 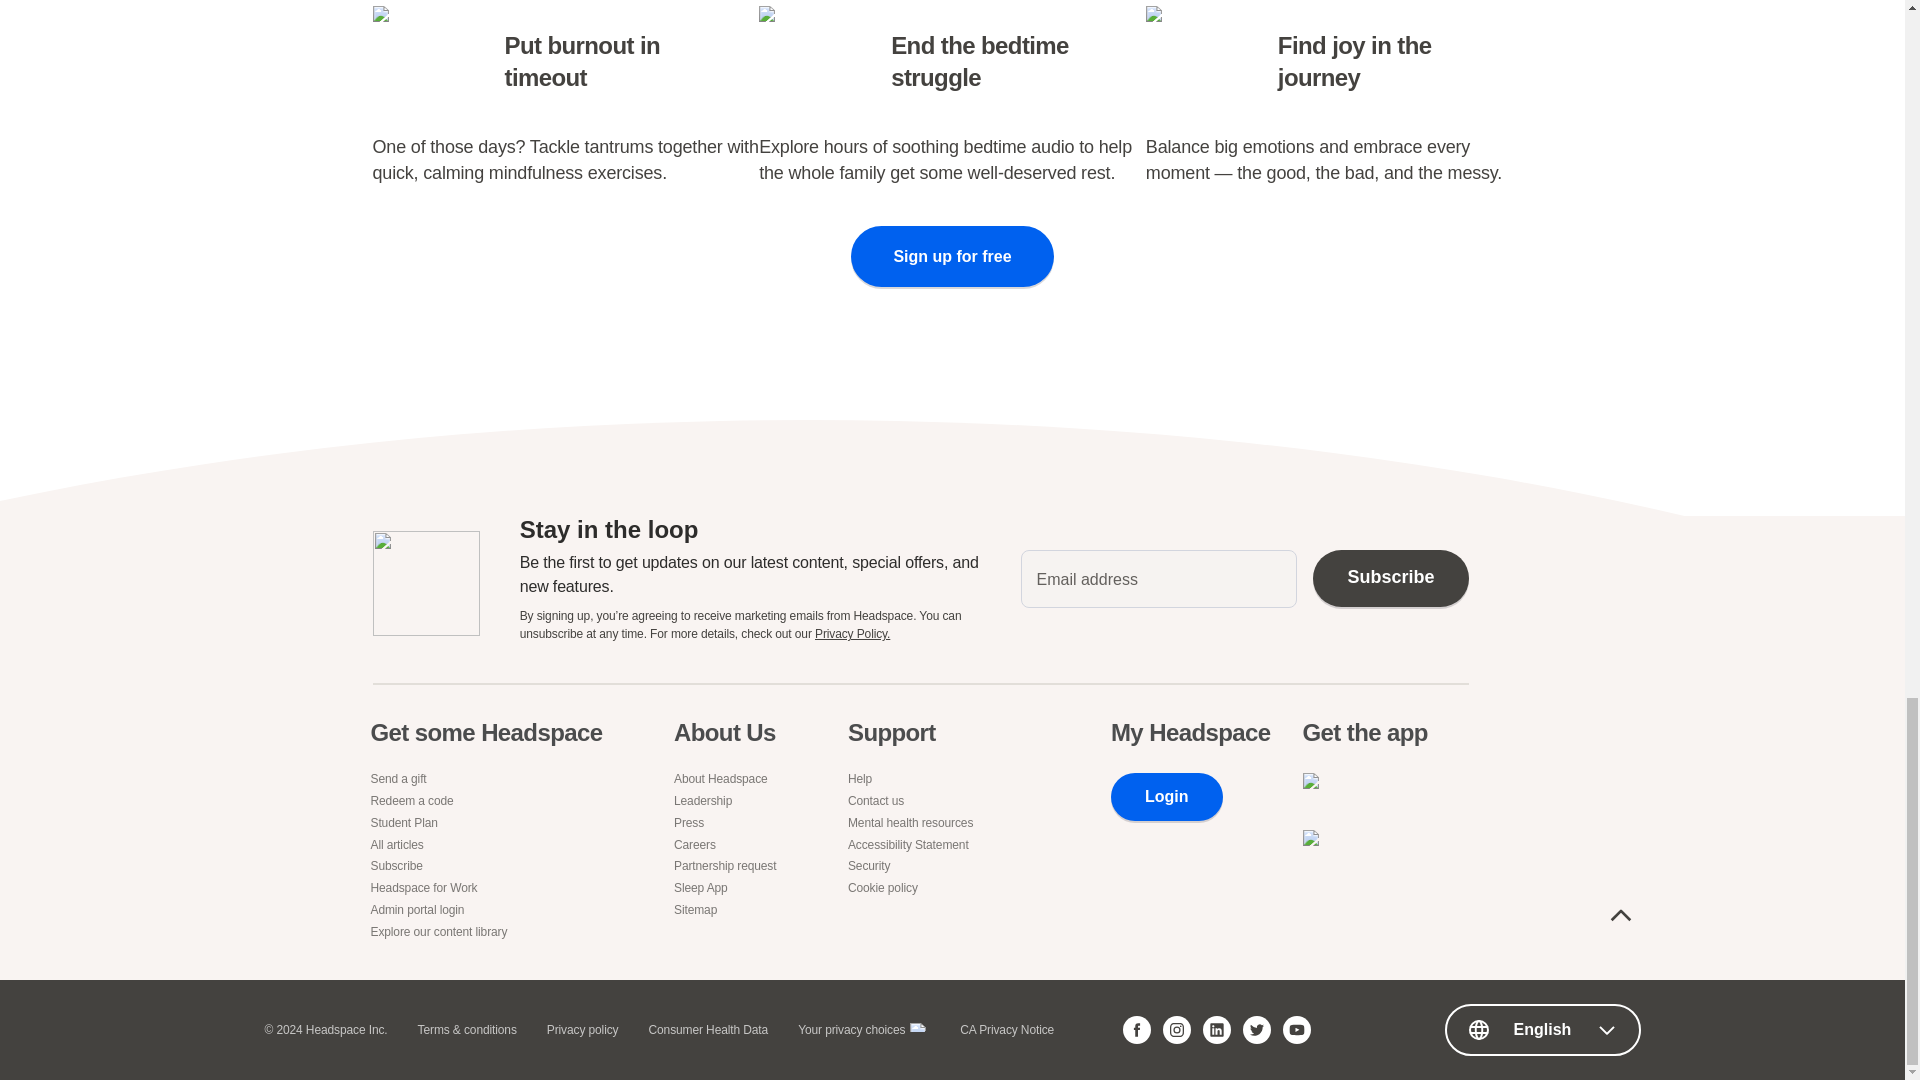 What do you see at coordinates (490, 910) in the screenshot?
I see `Admin portal login` at bounding box center [490, 910].